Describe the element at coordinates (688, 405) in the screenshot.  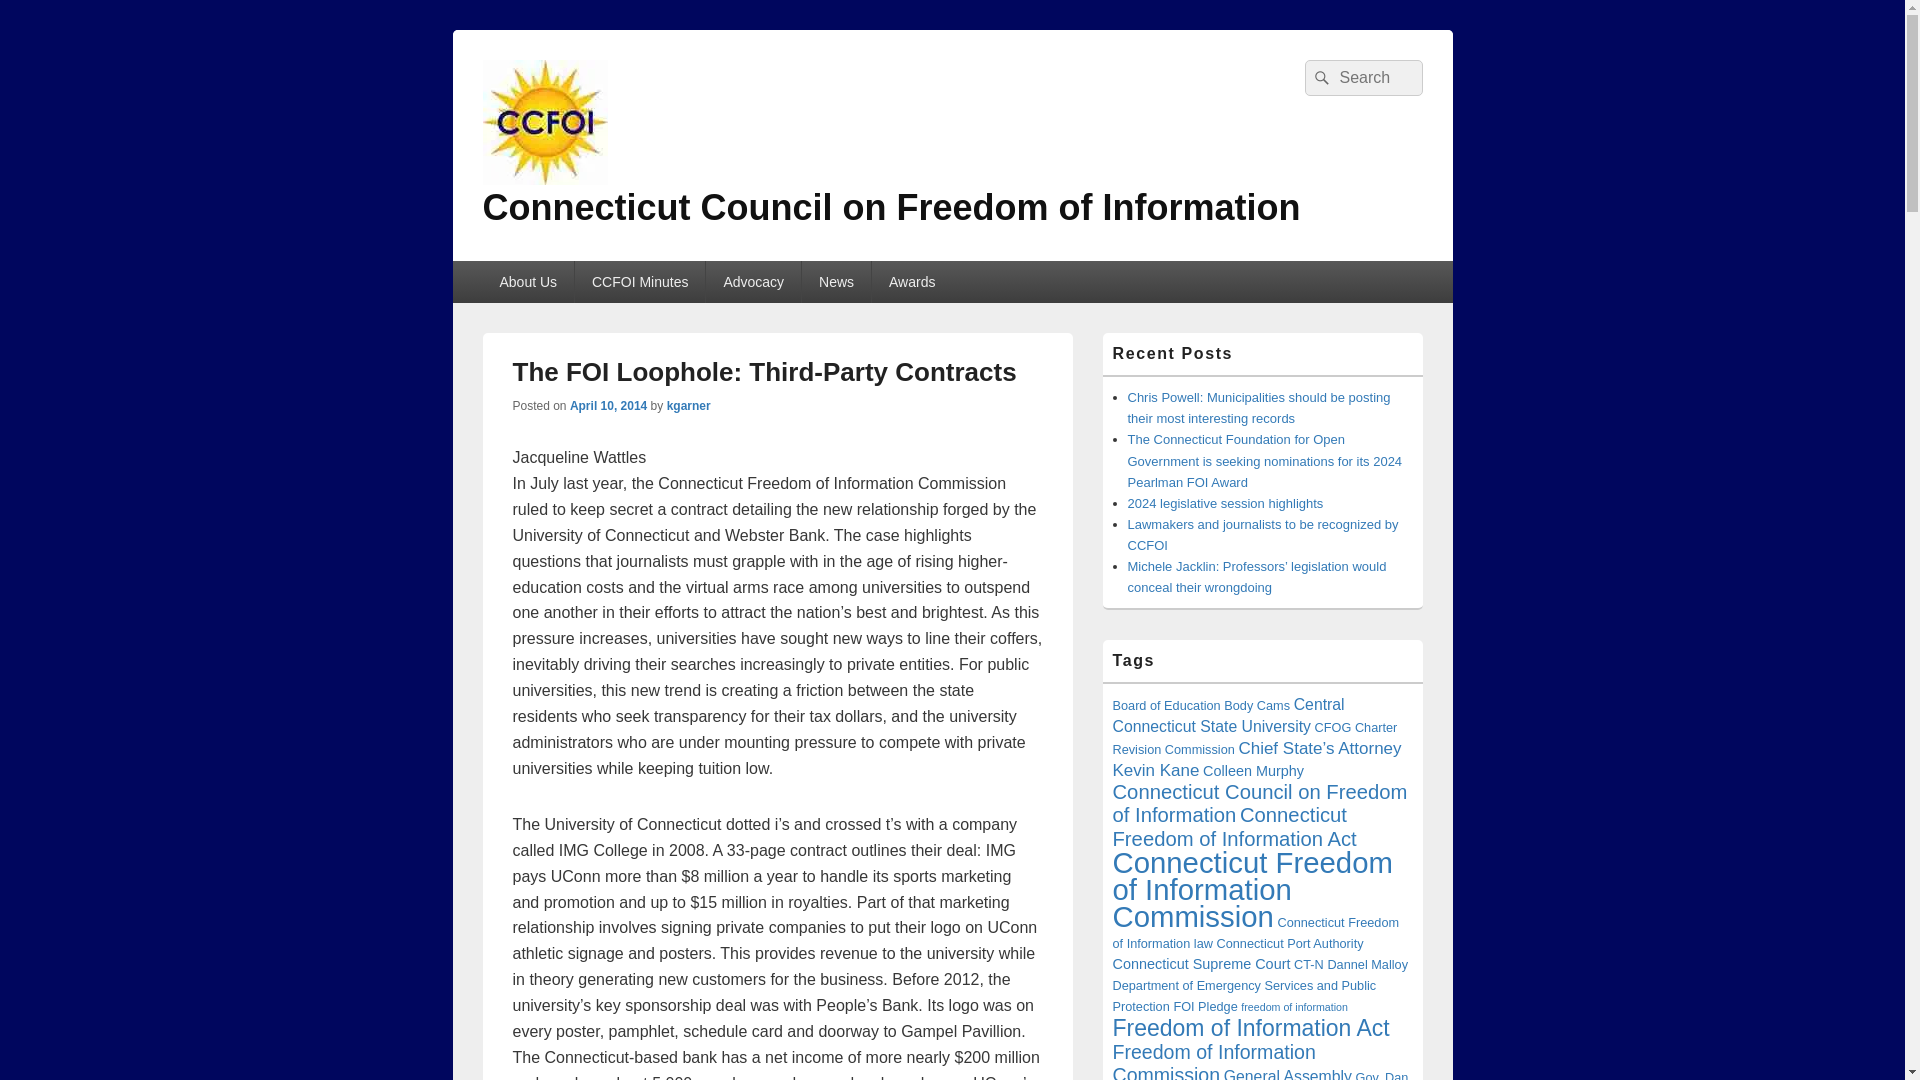
I see `kgarner` at that location.